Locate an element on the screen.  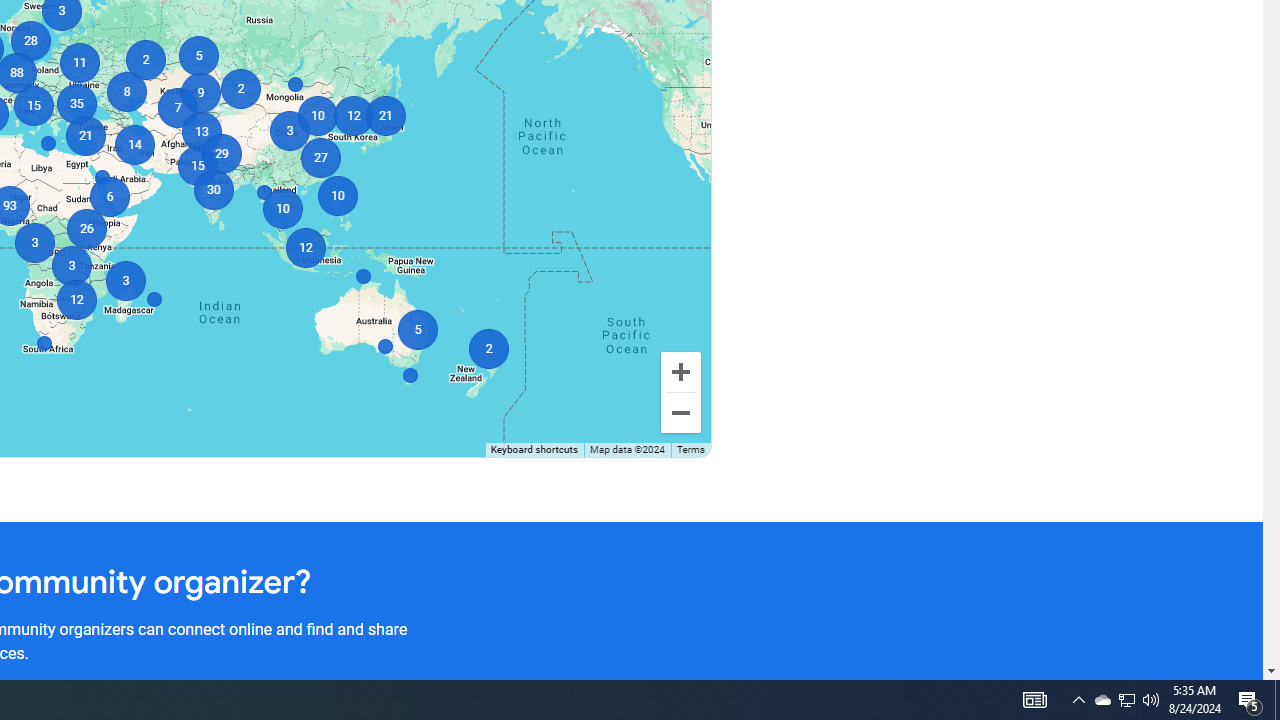
Keyboard shortcuts is located at coordinates (534, 450).